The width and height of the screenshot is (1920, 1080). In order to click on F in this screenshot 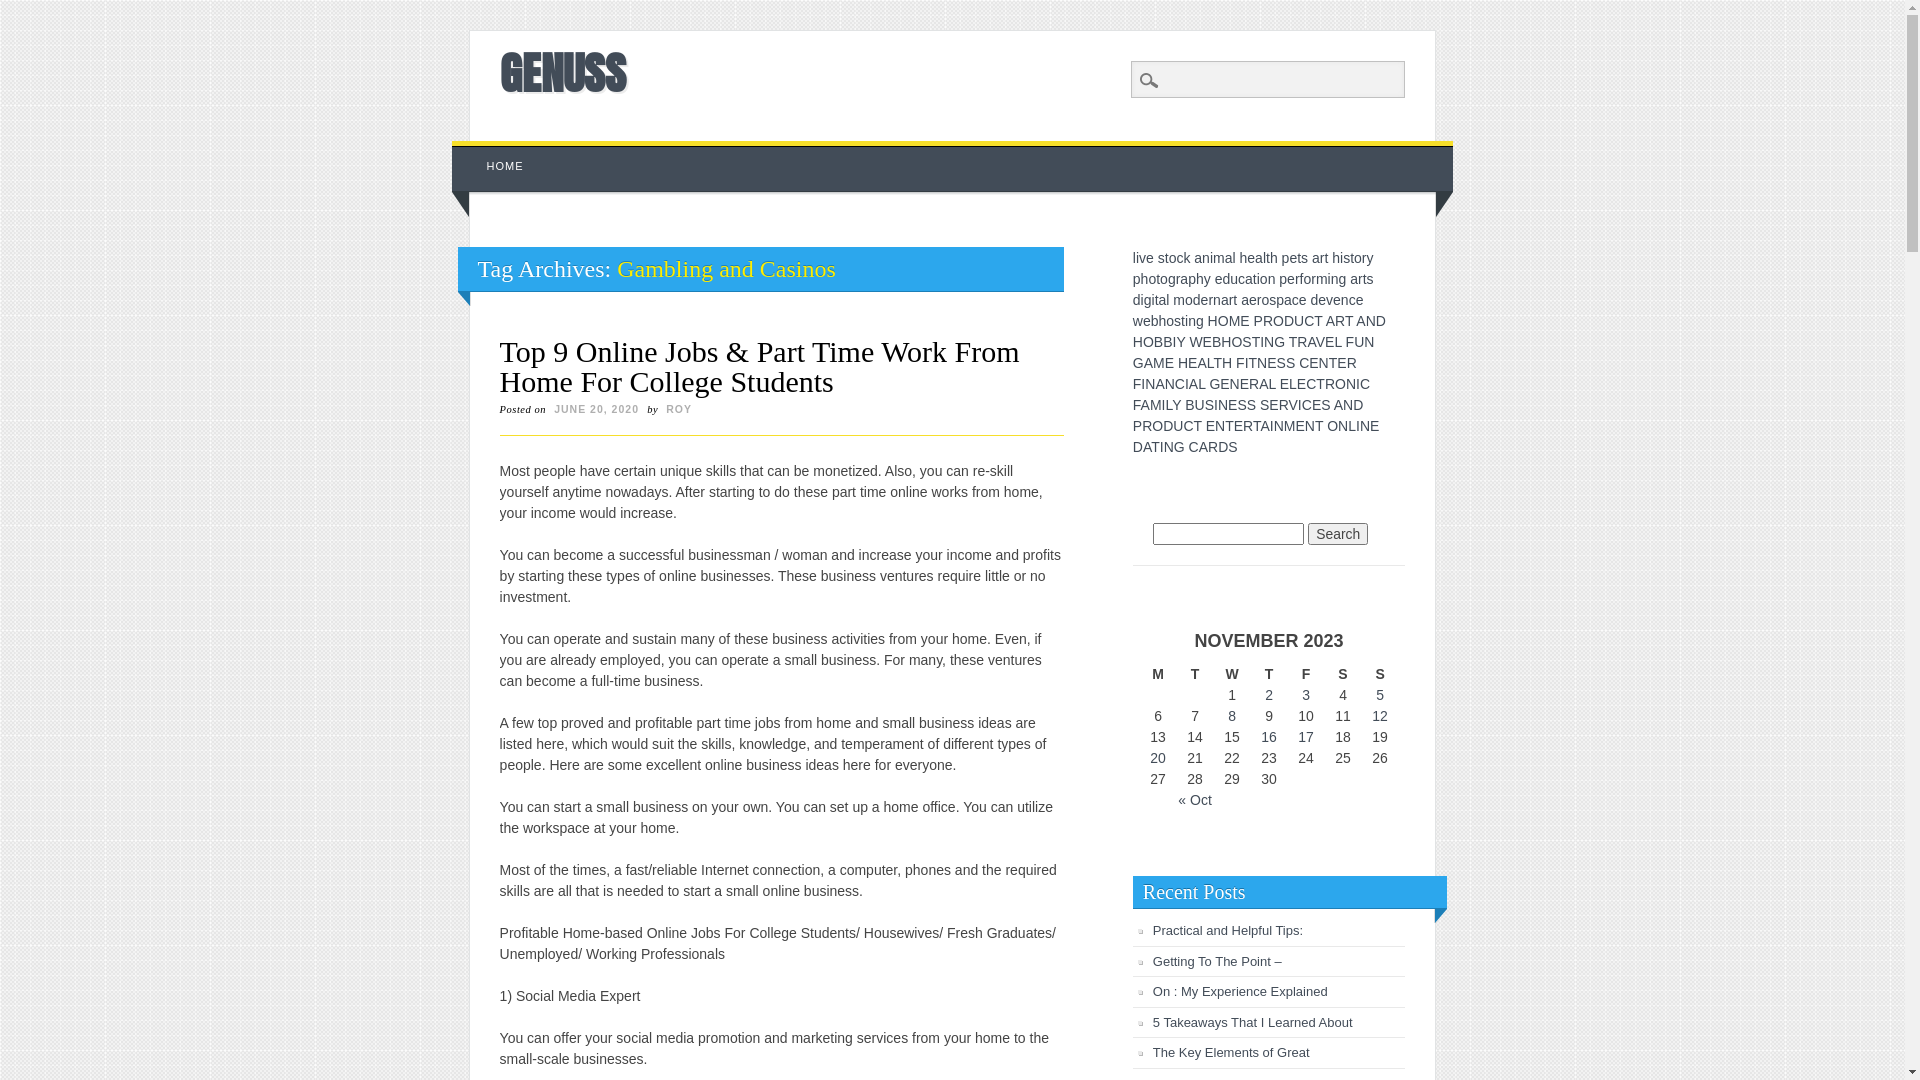, I will do `click(1240, 363)`.